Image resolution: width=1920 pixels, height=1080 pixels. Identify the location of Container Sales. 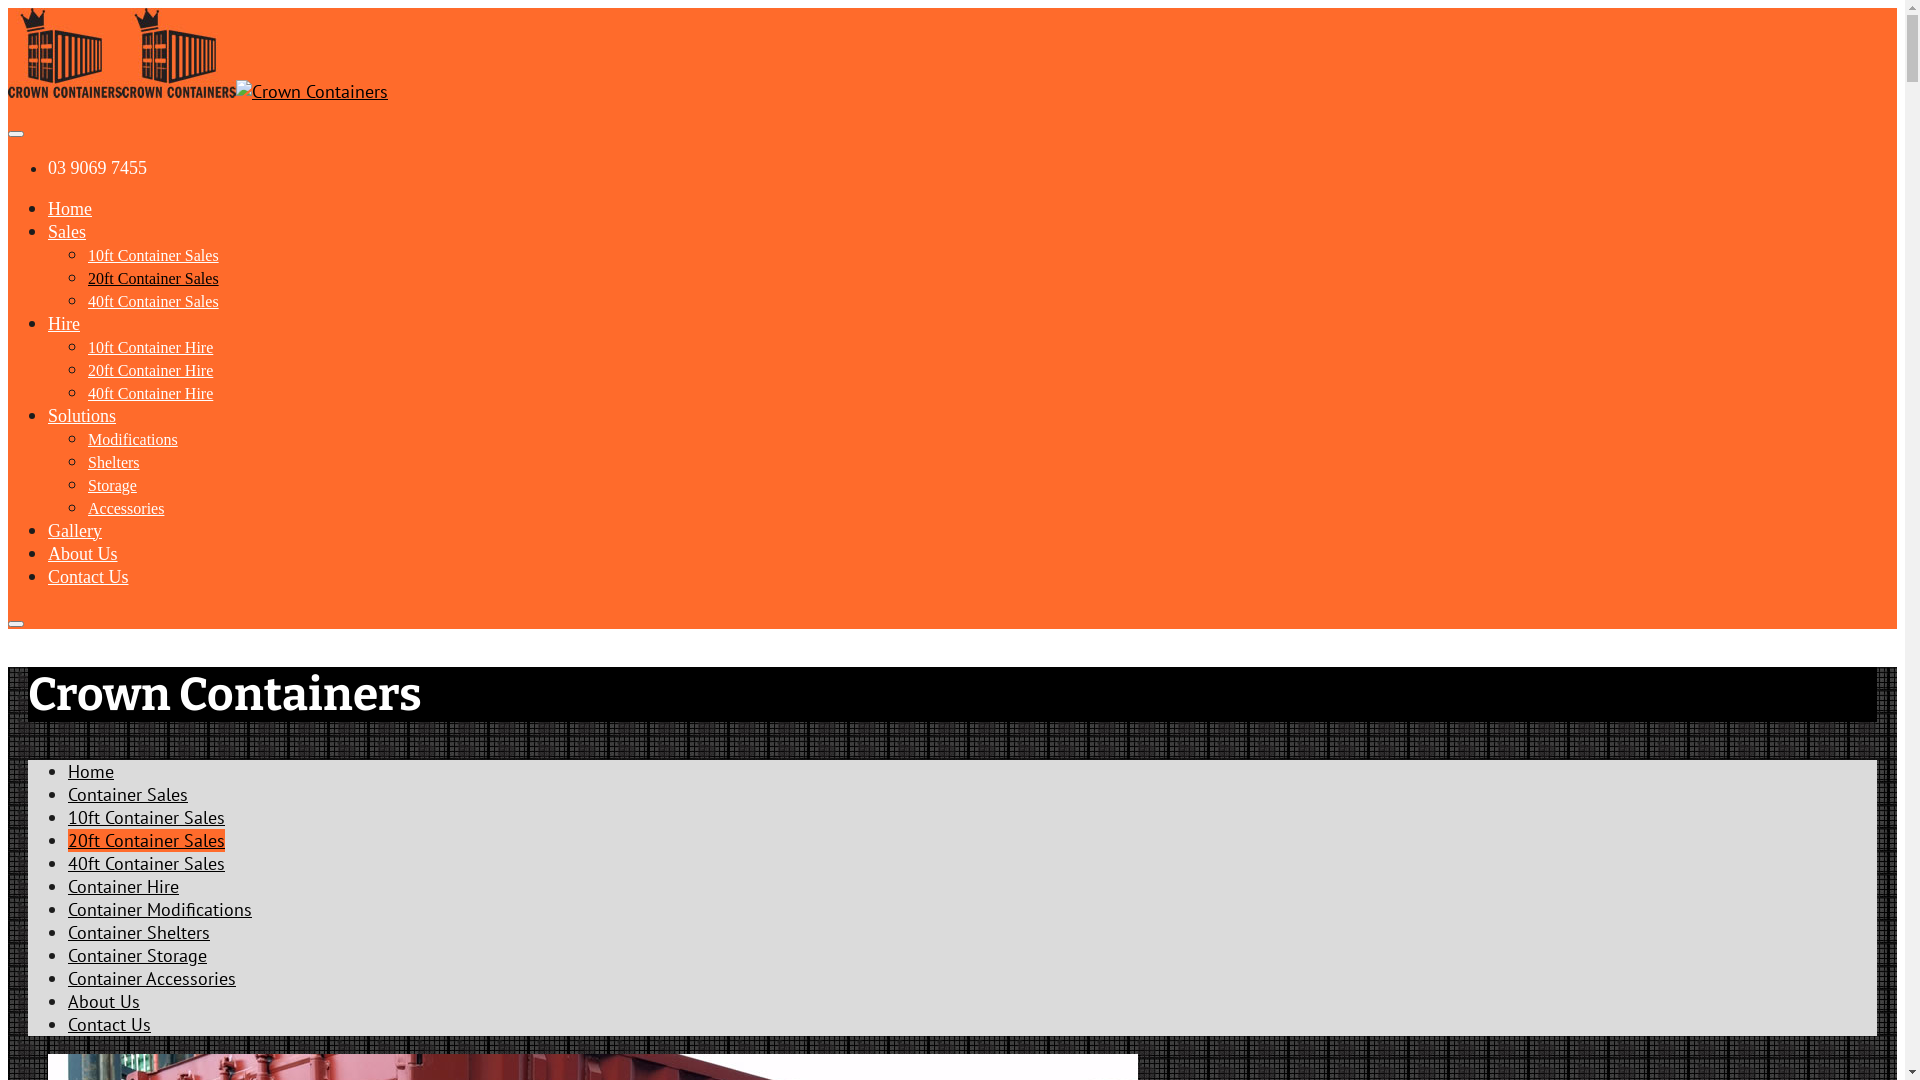
(128, 794).